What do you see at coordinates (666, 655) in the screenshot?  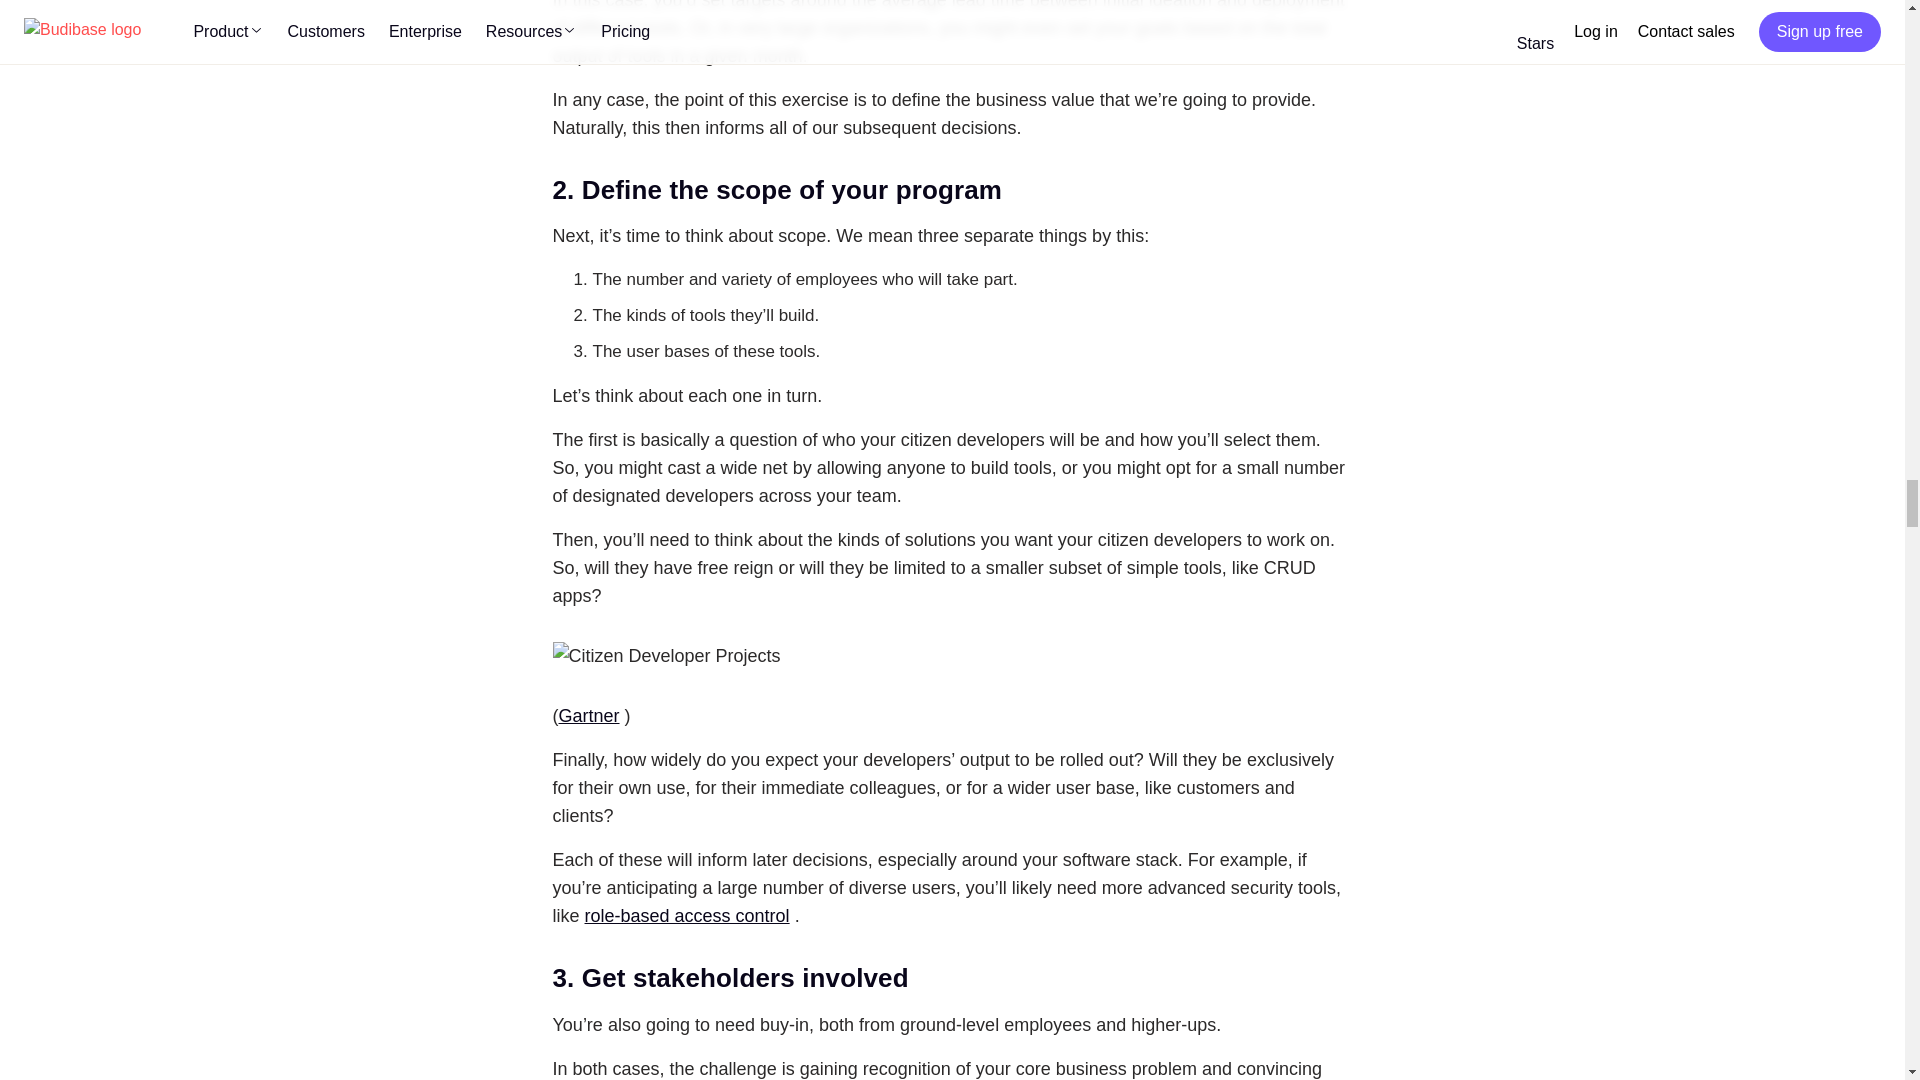 I see `Citizen Developer Projects` at bounding box center [666, 655].